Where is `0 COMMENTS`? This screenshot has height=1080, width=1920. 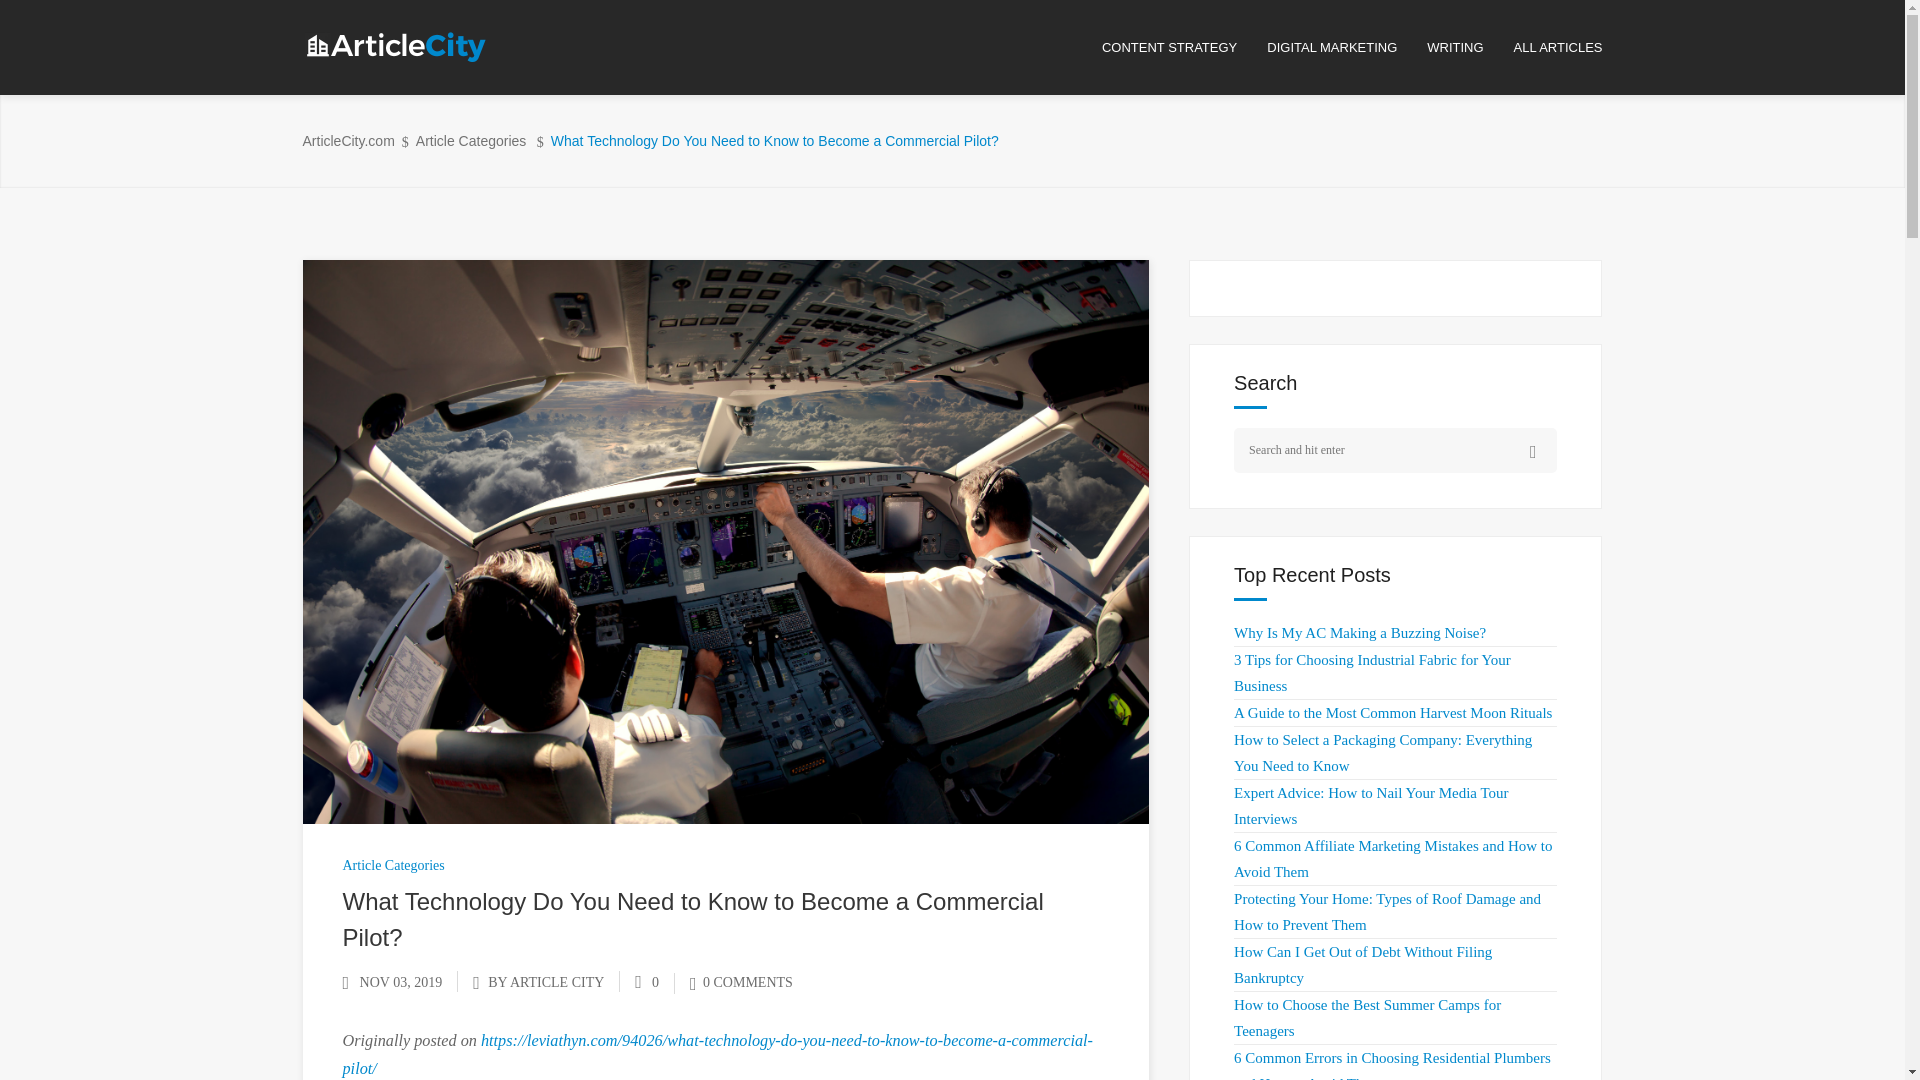 0 COMMENTS is located at coordinates (740, 982).